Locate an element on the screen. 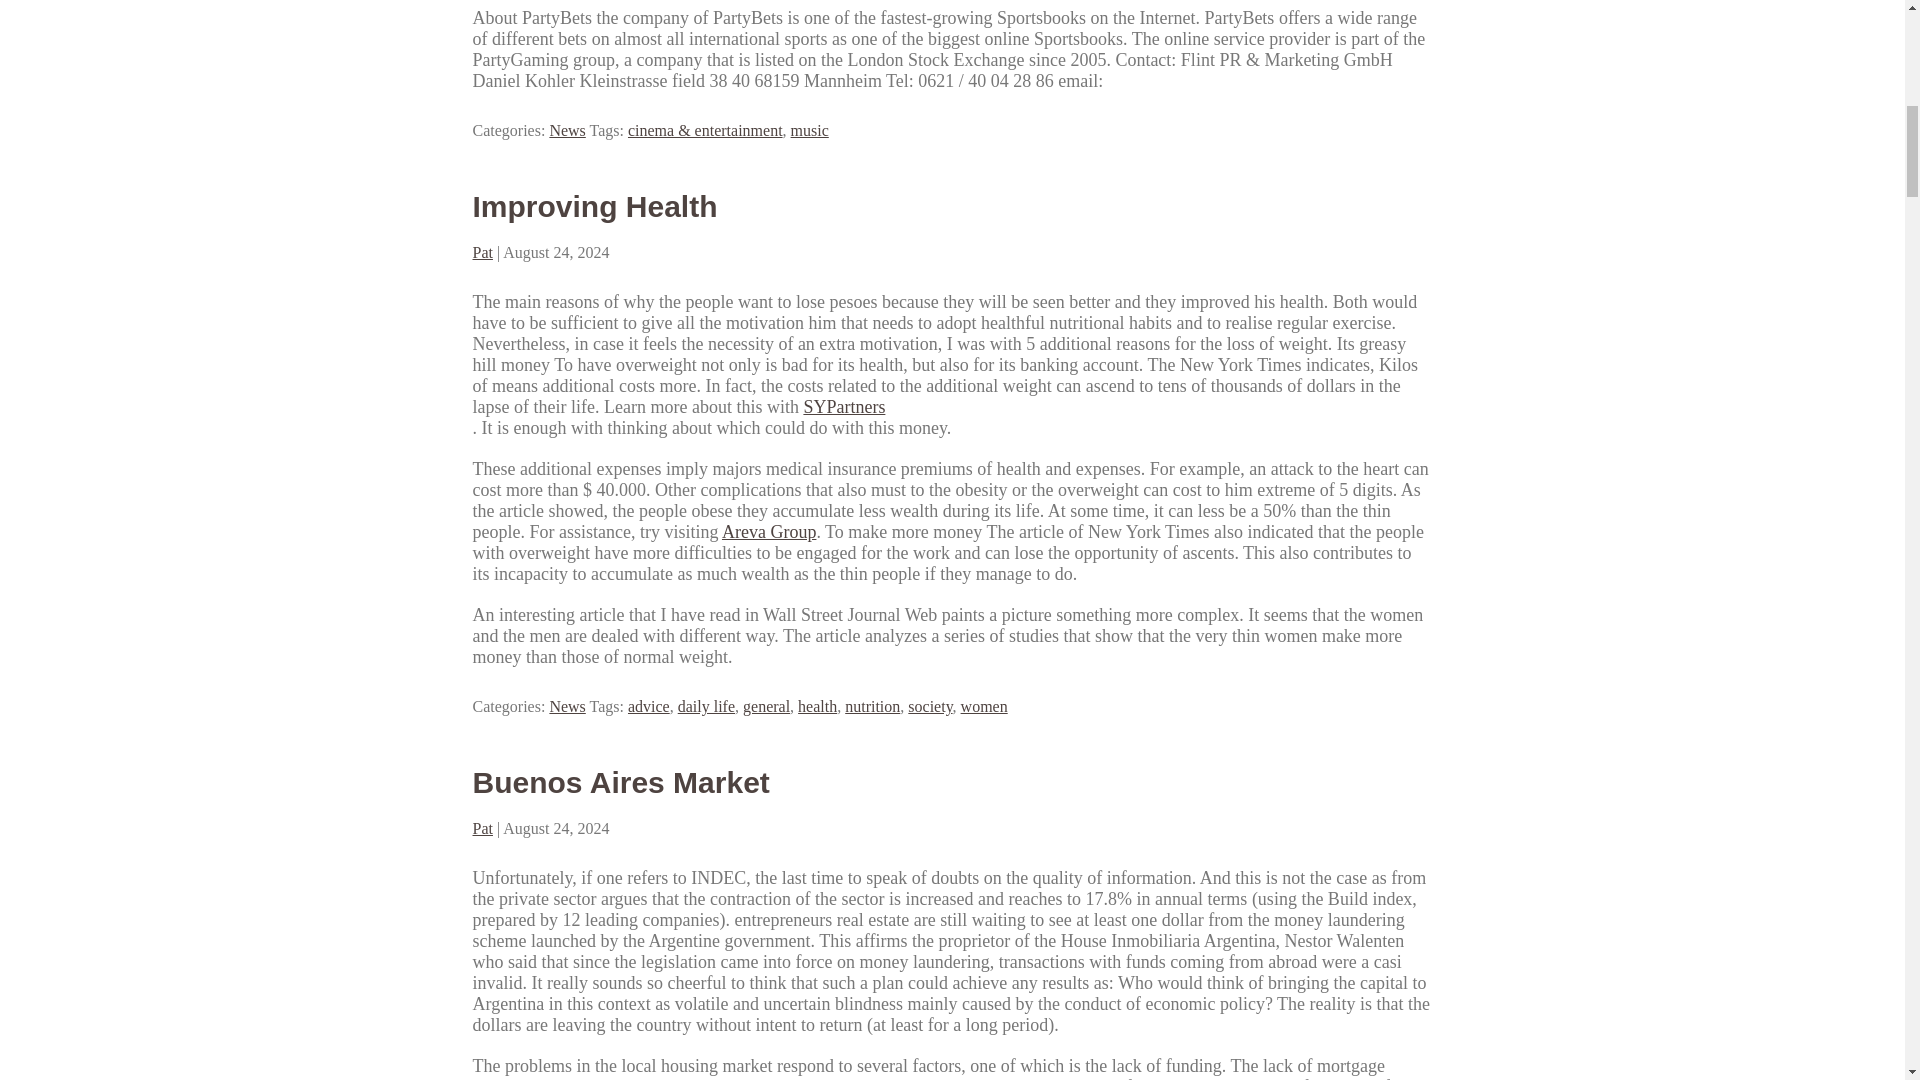  Pat is located at coordinates (482, 828).